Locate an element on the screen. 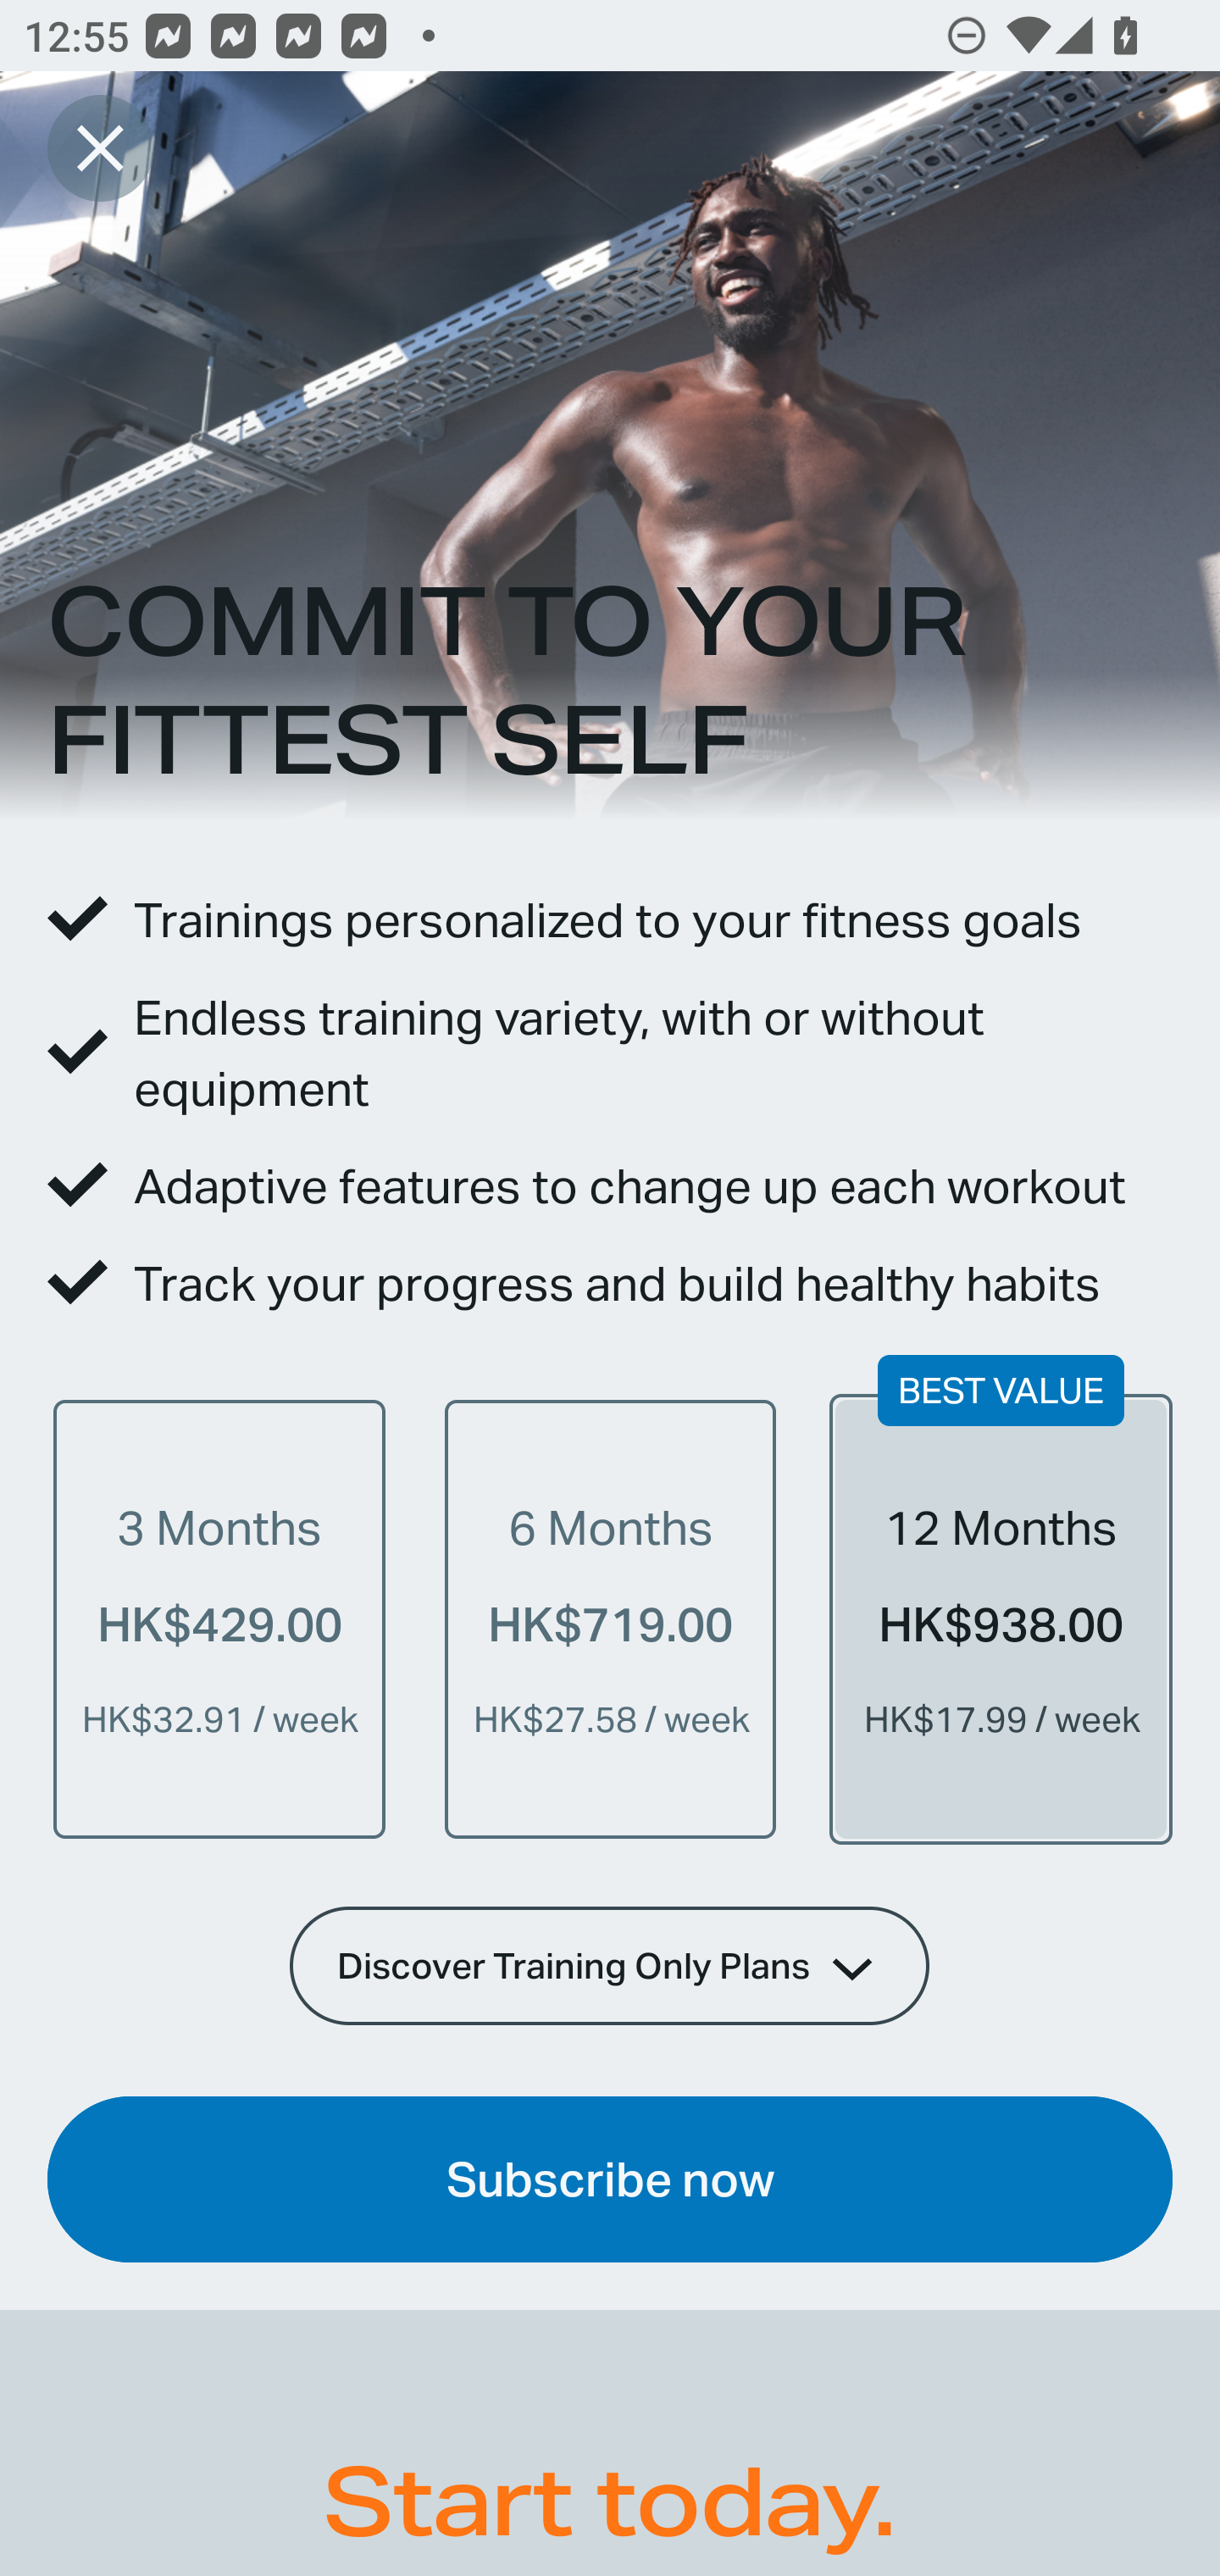  Close is located at coordinates (100, 147).